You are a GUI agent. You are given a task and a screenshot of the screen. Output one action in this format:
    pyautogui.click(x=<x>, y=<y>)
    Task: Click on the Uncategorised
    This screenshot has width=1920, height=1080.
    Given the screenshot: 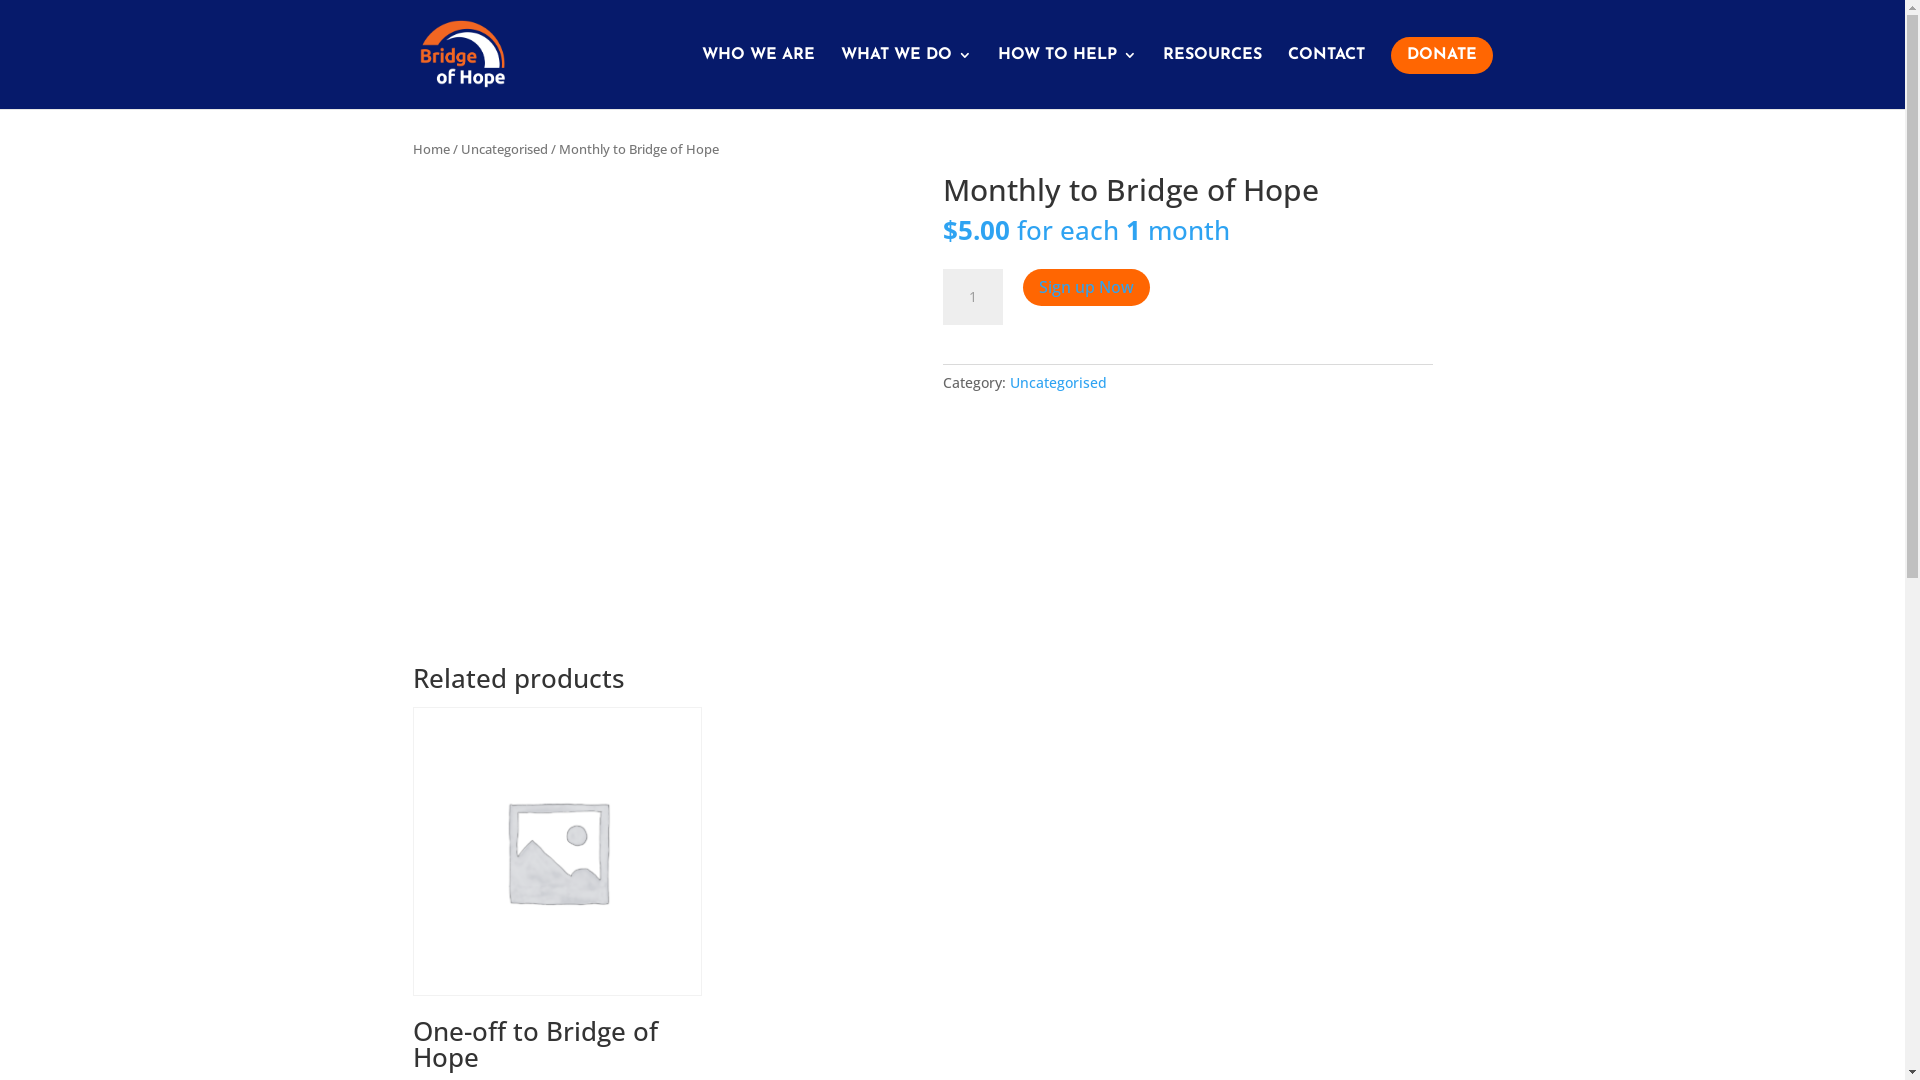 What is the action you would take?
    pyautogui.click(x=1058, y=382)
    